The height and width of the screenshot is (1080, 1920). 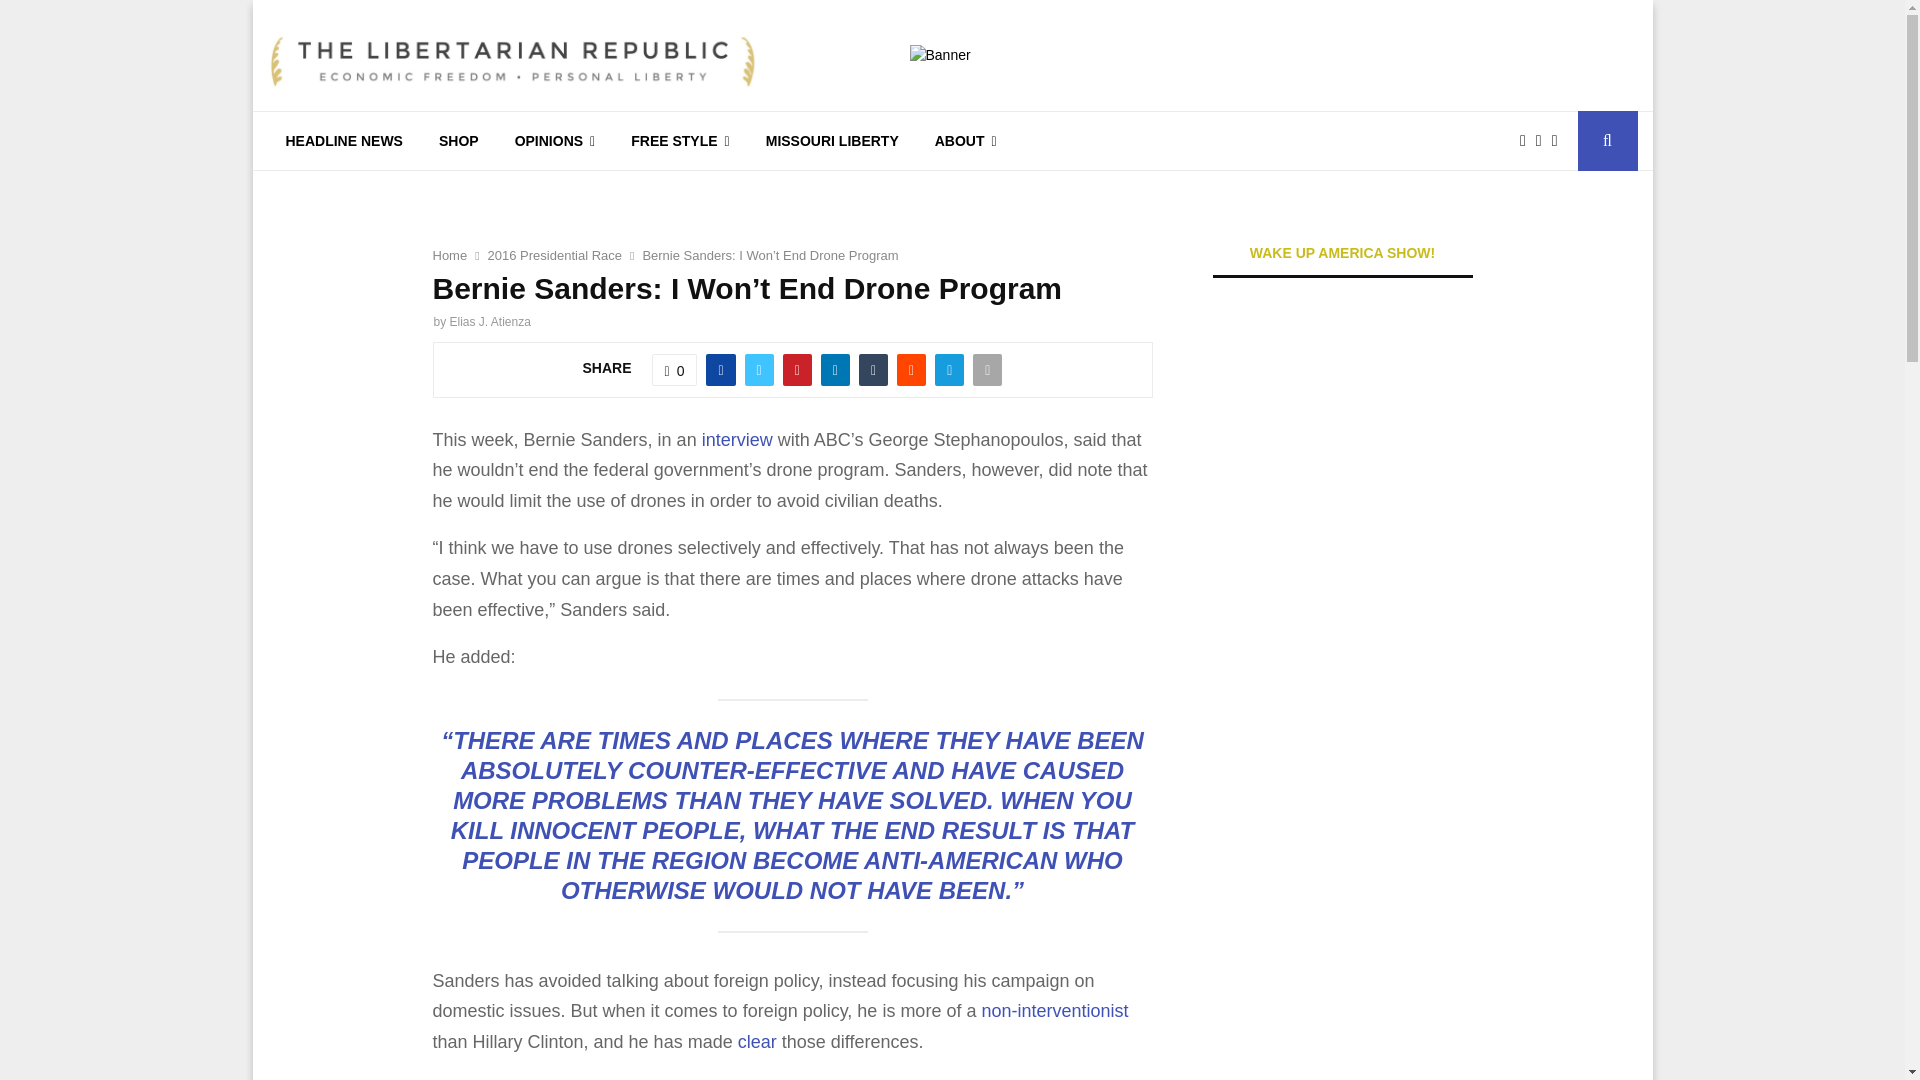 I want to click on Elias J. Atienza, so click(x=490, y=322).